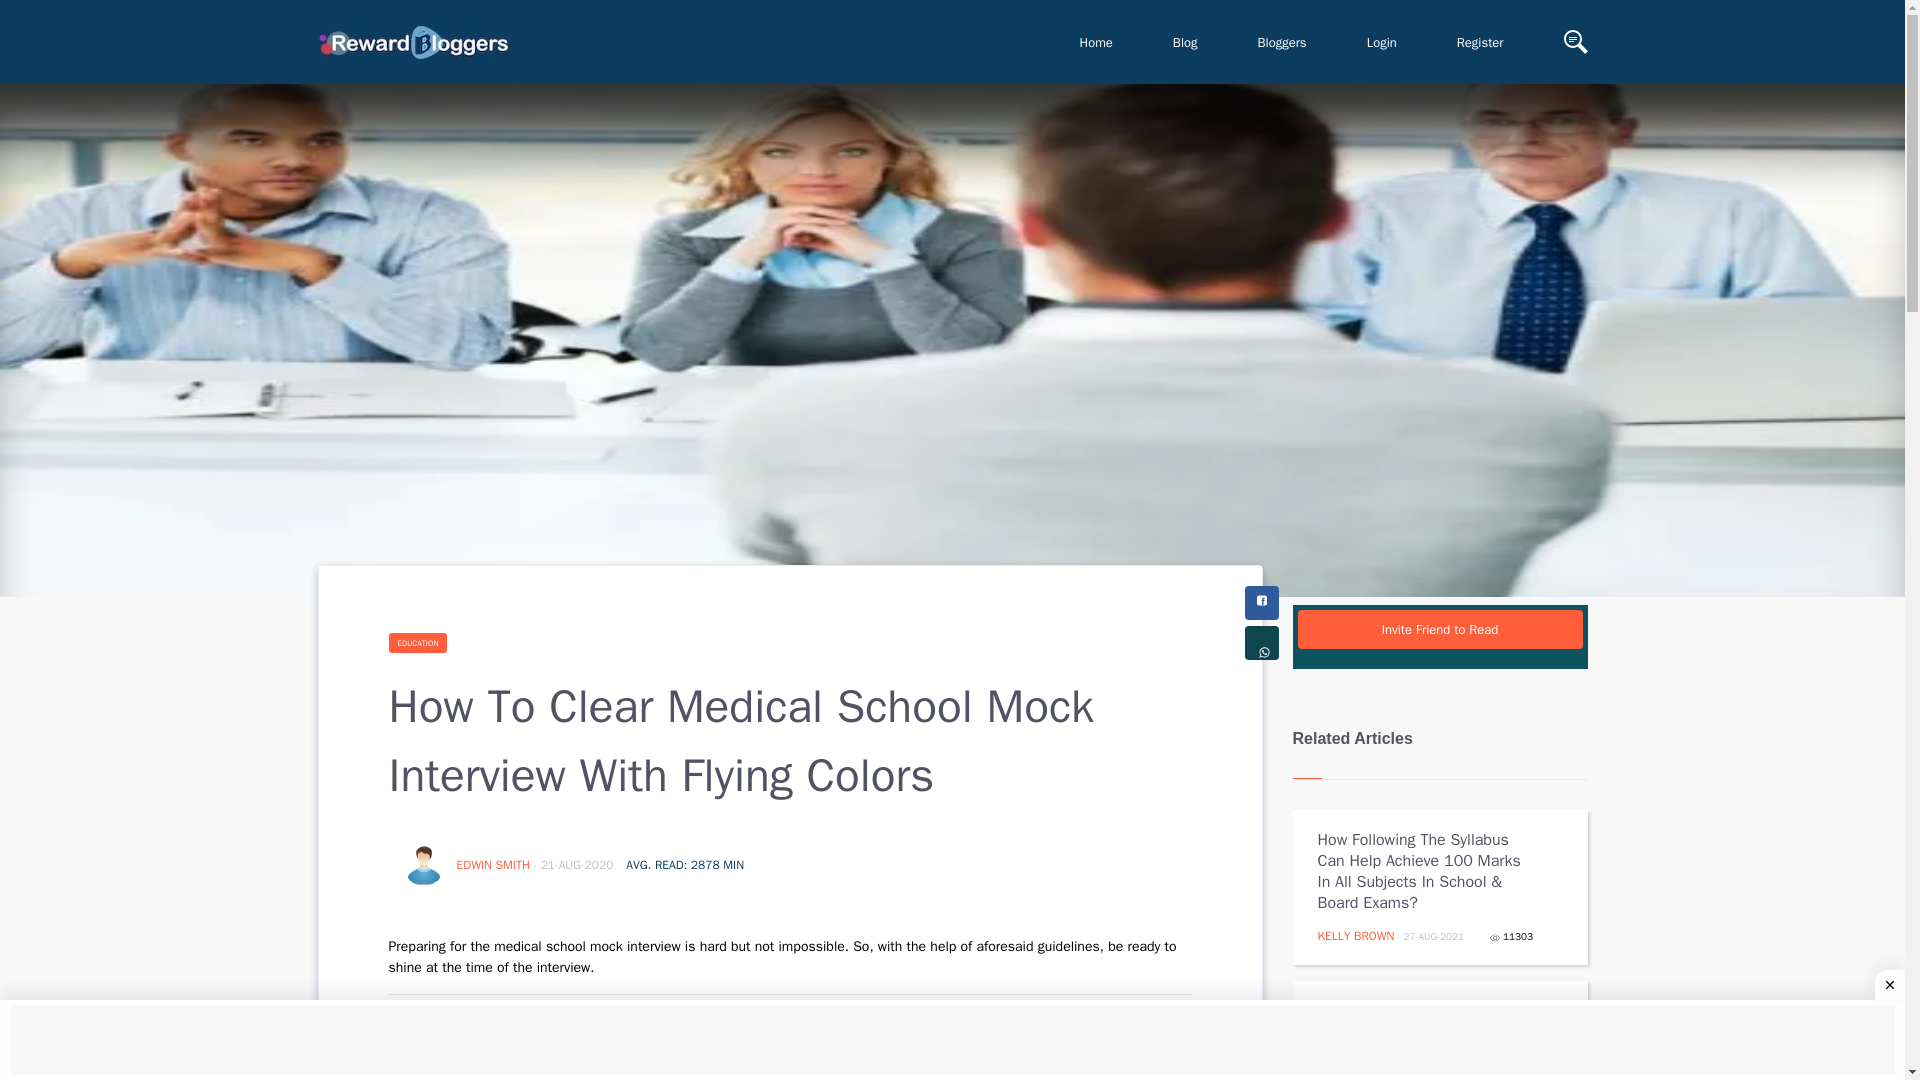  I want to click on EDWIN SMITH, so click(494, 864).